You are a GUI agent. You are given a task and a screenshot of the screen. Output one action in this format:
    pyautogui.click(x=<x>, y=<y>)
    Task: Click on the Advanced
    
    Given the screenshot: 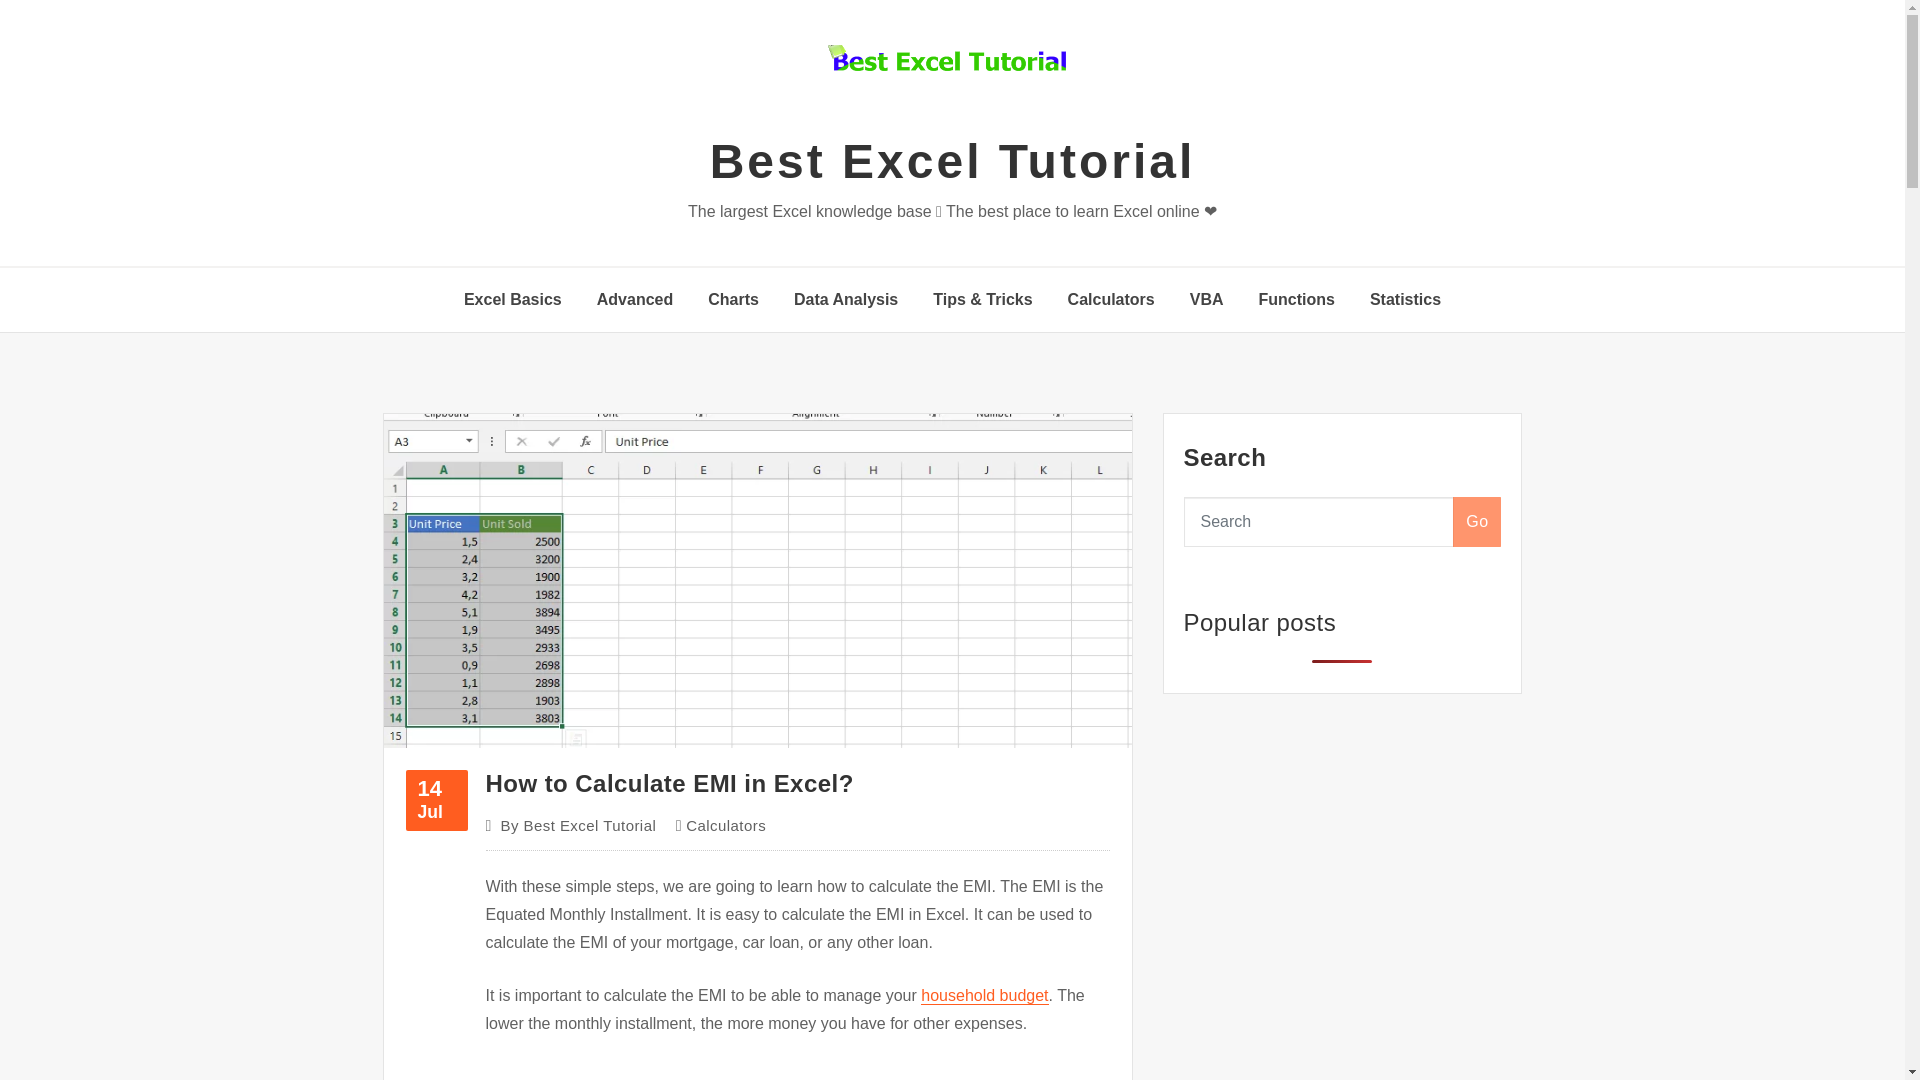 What is the action you would take?
    pyautogui.click(x=635, y=299)
    